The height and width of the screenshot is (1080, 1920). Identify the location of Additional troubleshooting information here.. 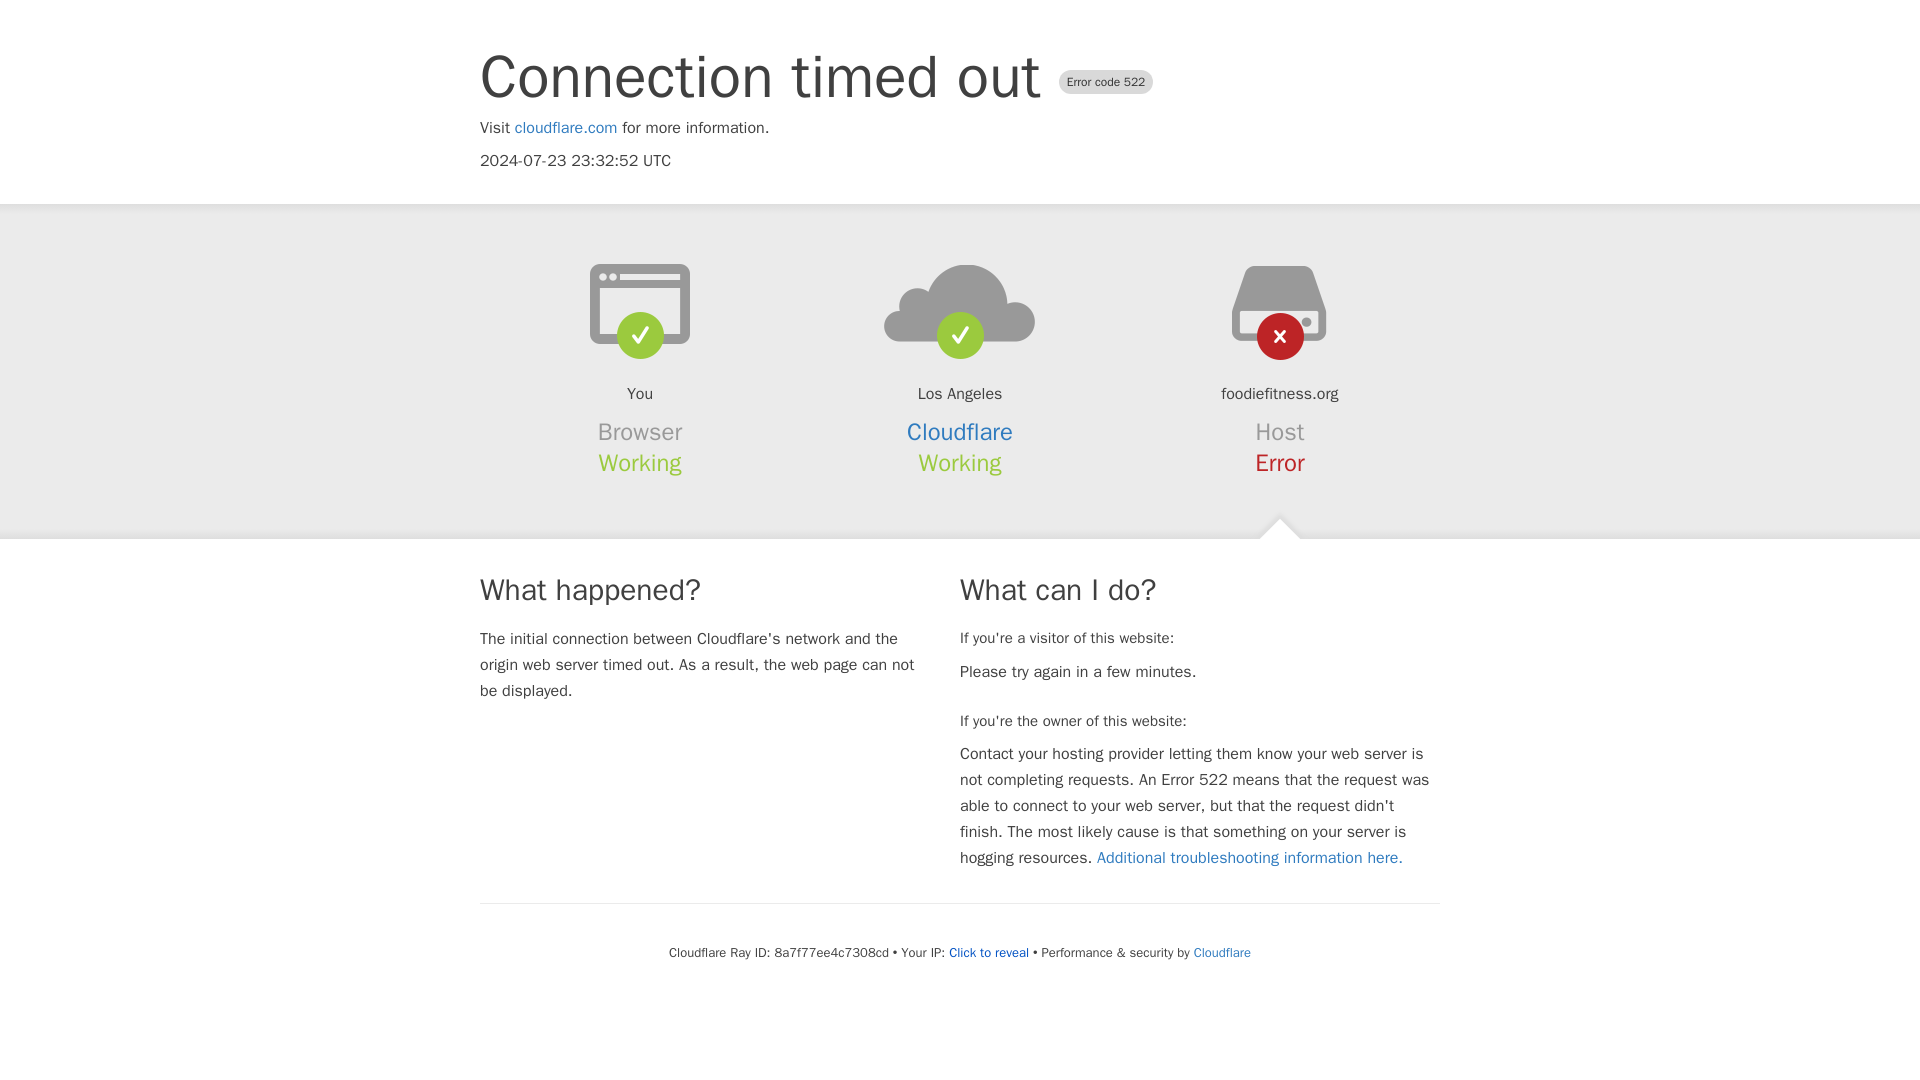
(1250, 858).